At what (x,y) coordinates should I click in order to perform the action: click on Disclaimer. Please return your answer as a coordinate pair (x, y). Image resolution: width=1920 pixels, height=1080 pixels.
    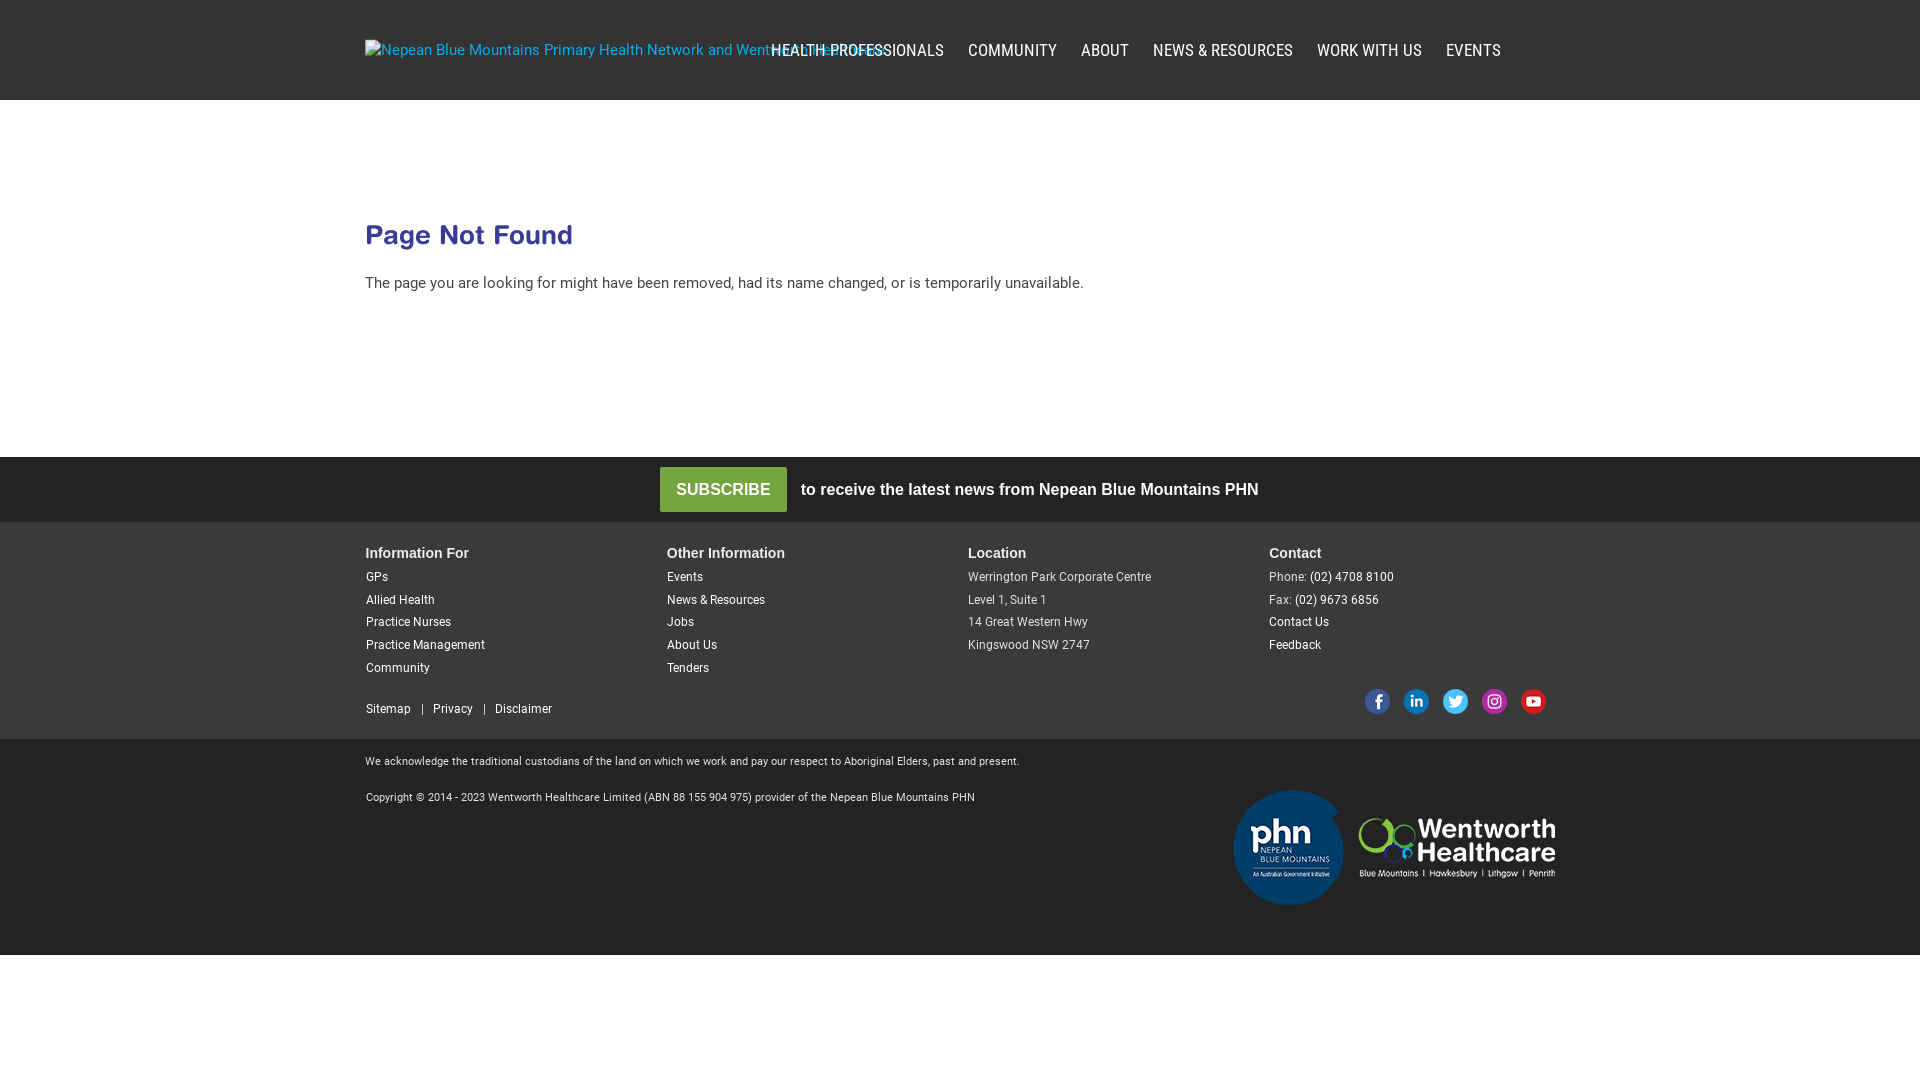
    Looking at the image, I should click on (522, 709).